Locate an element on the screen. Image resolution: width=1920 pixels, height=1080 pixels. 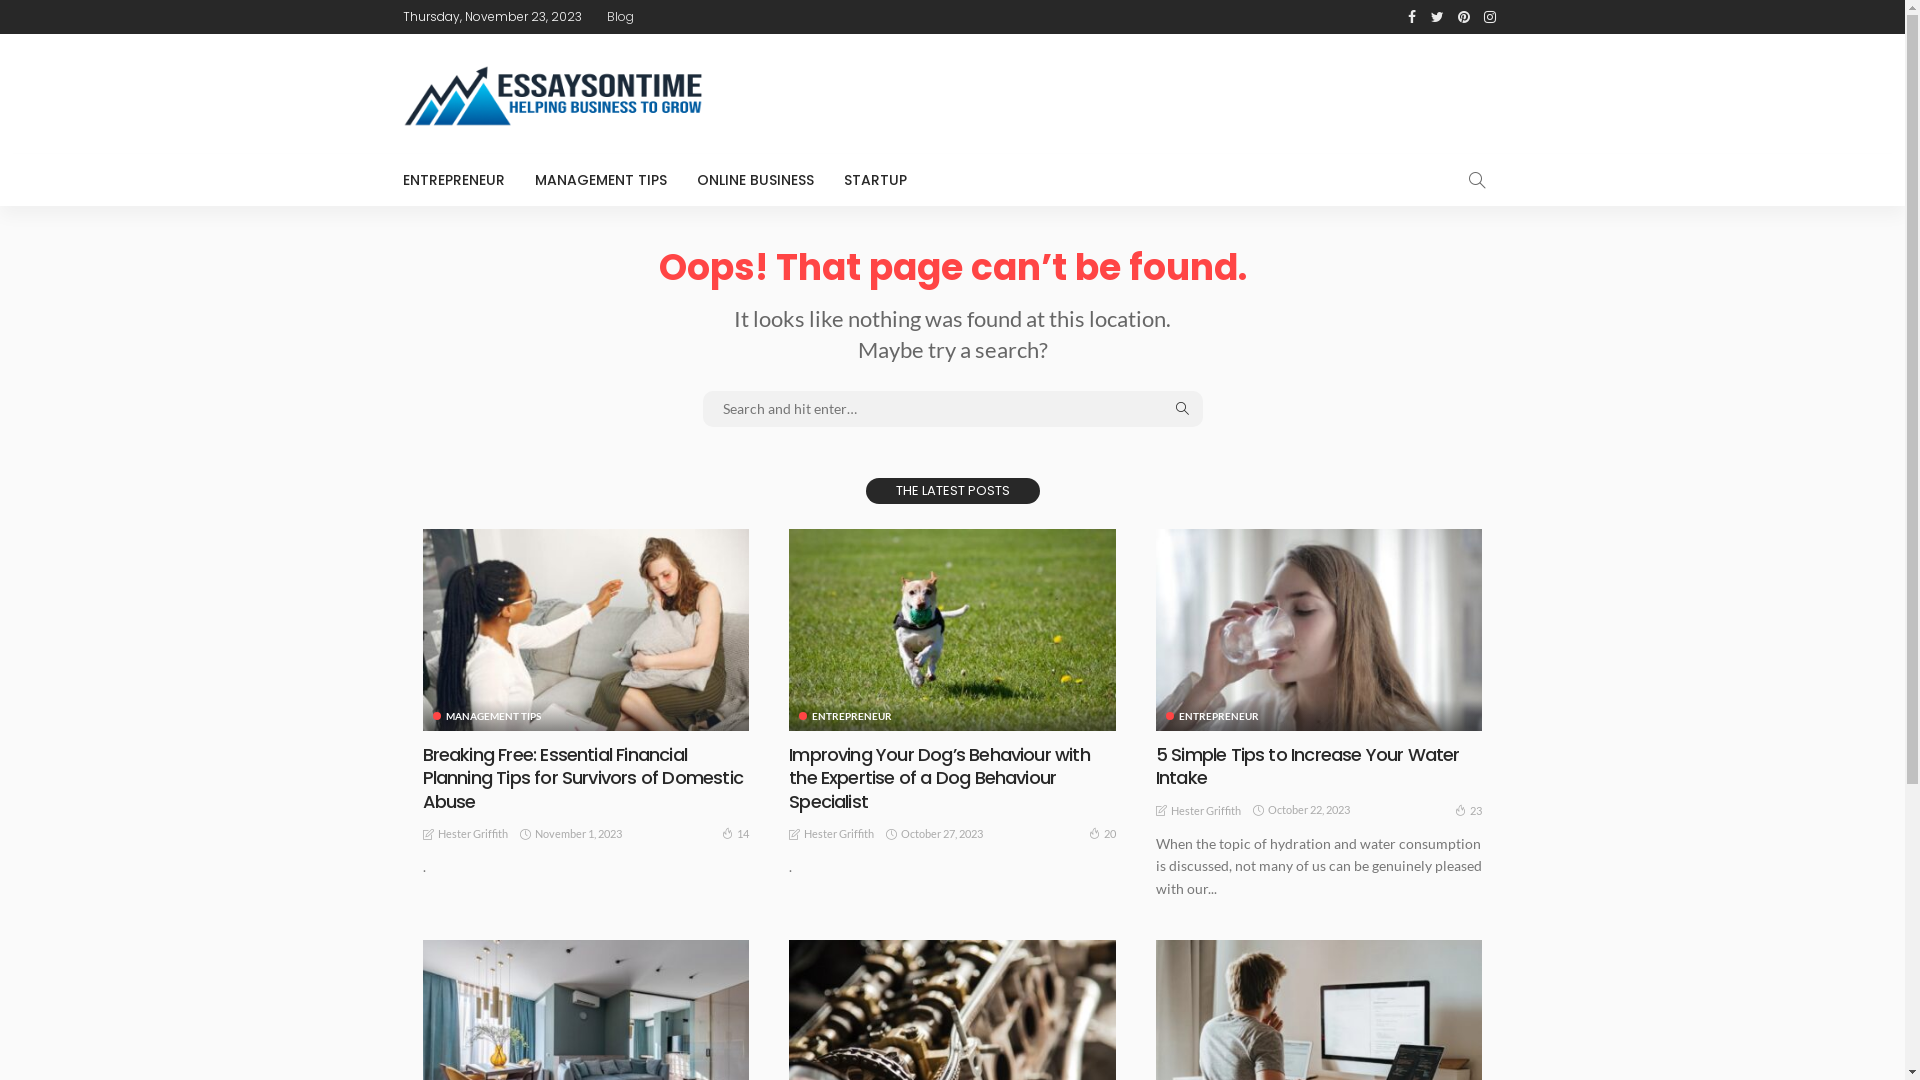
Hester Griffith is located at coordinates (473, 834).